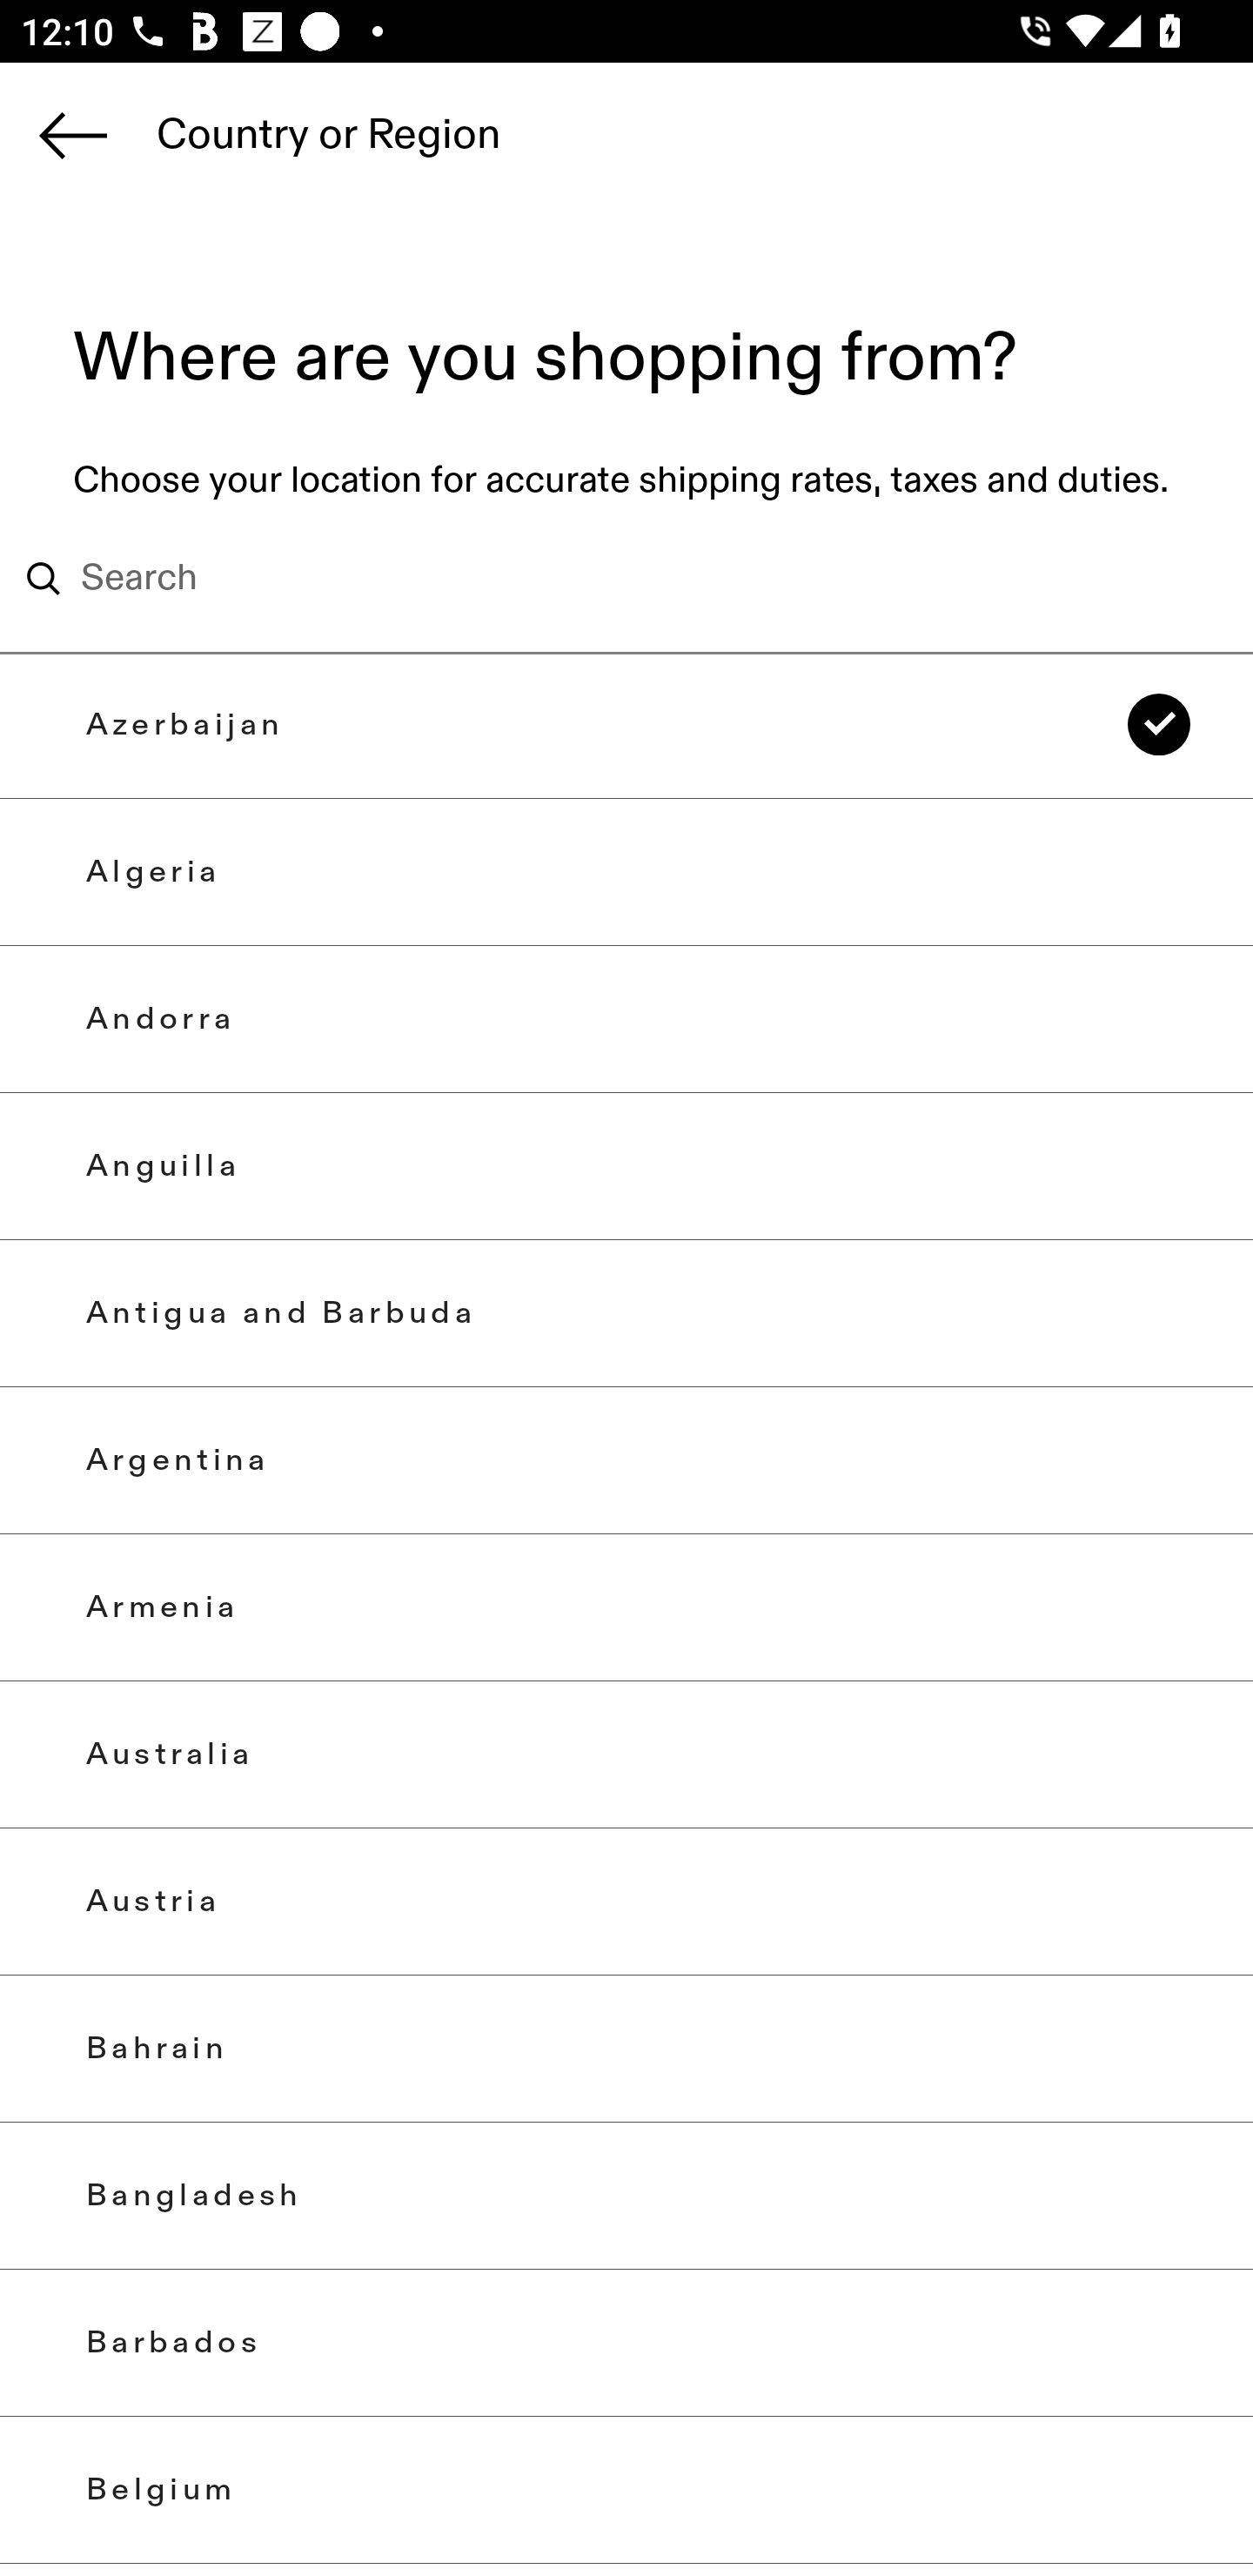  I want to click on Andorra, so click(626, 1018).